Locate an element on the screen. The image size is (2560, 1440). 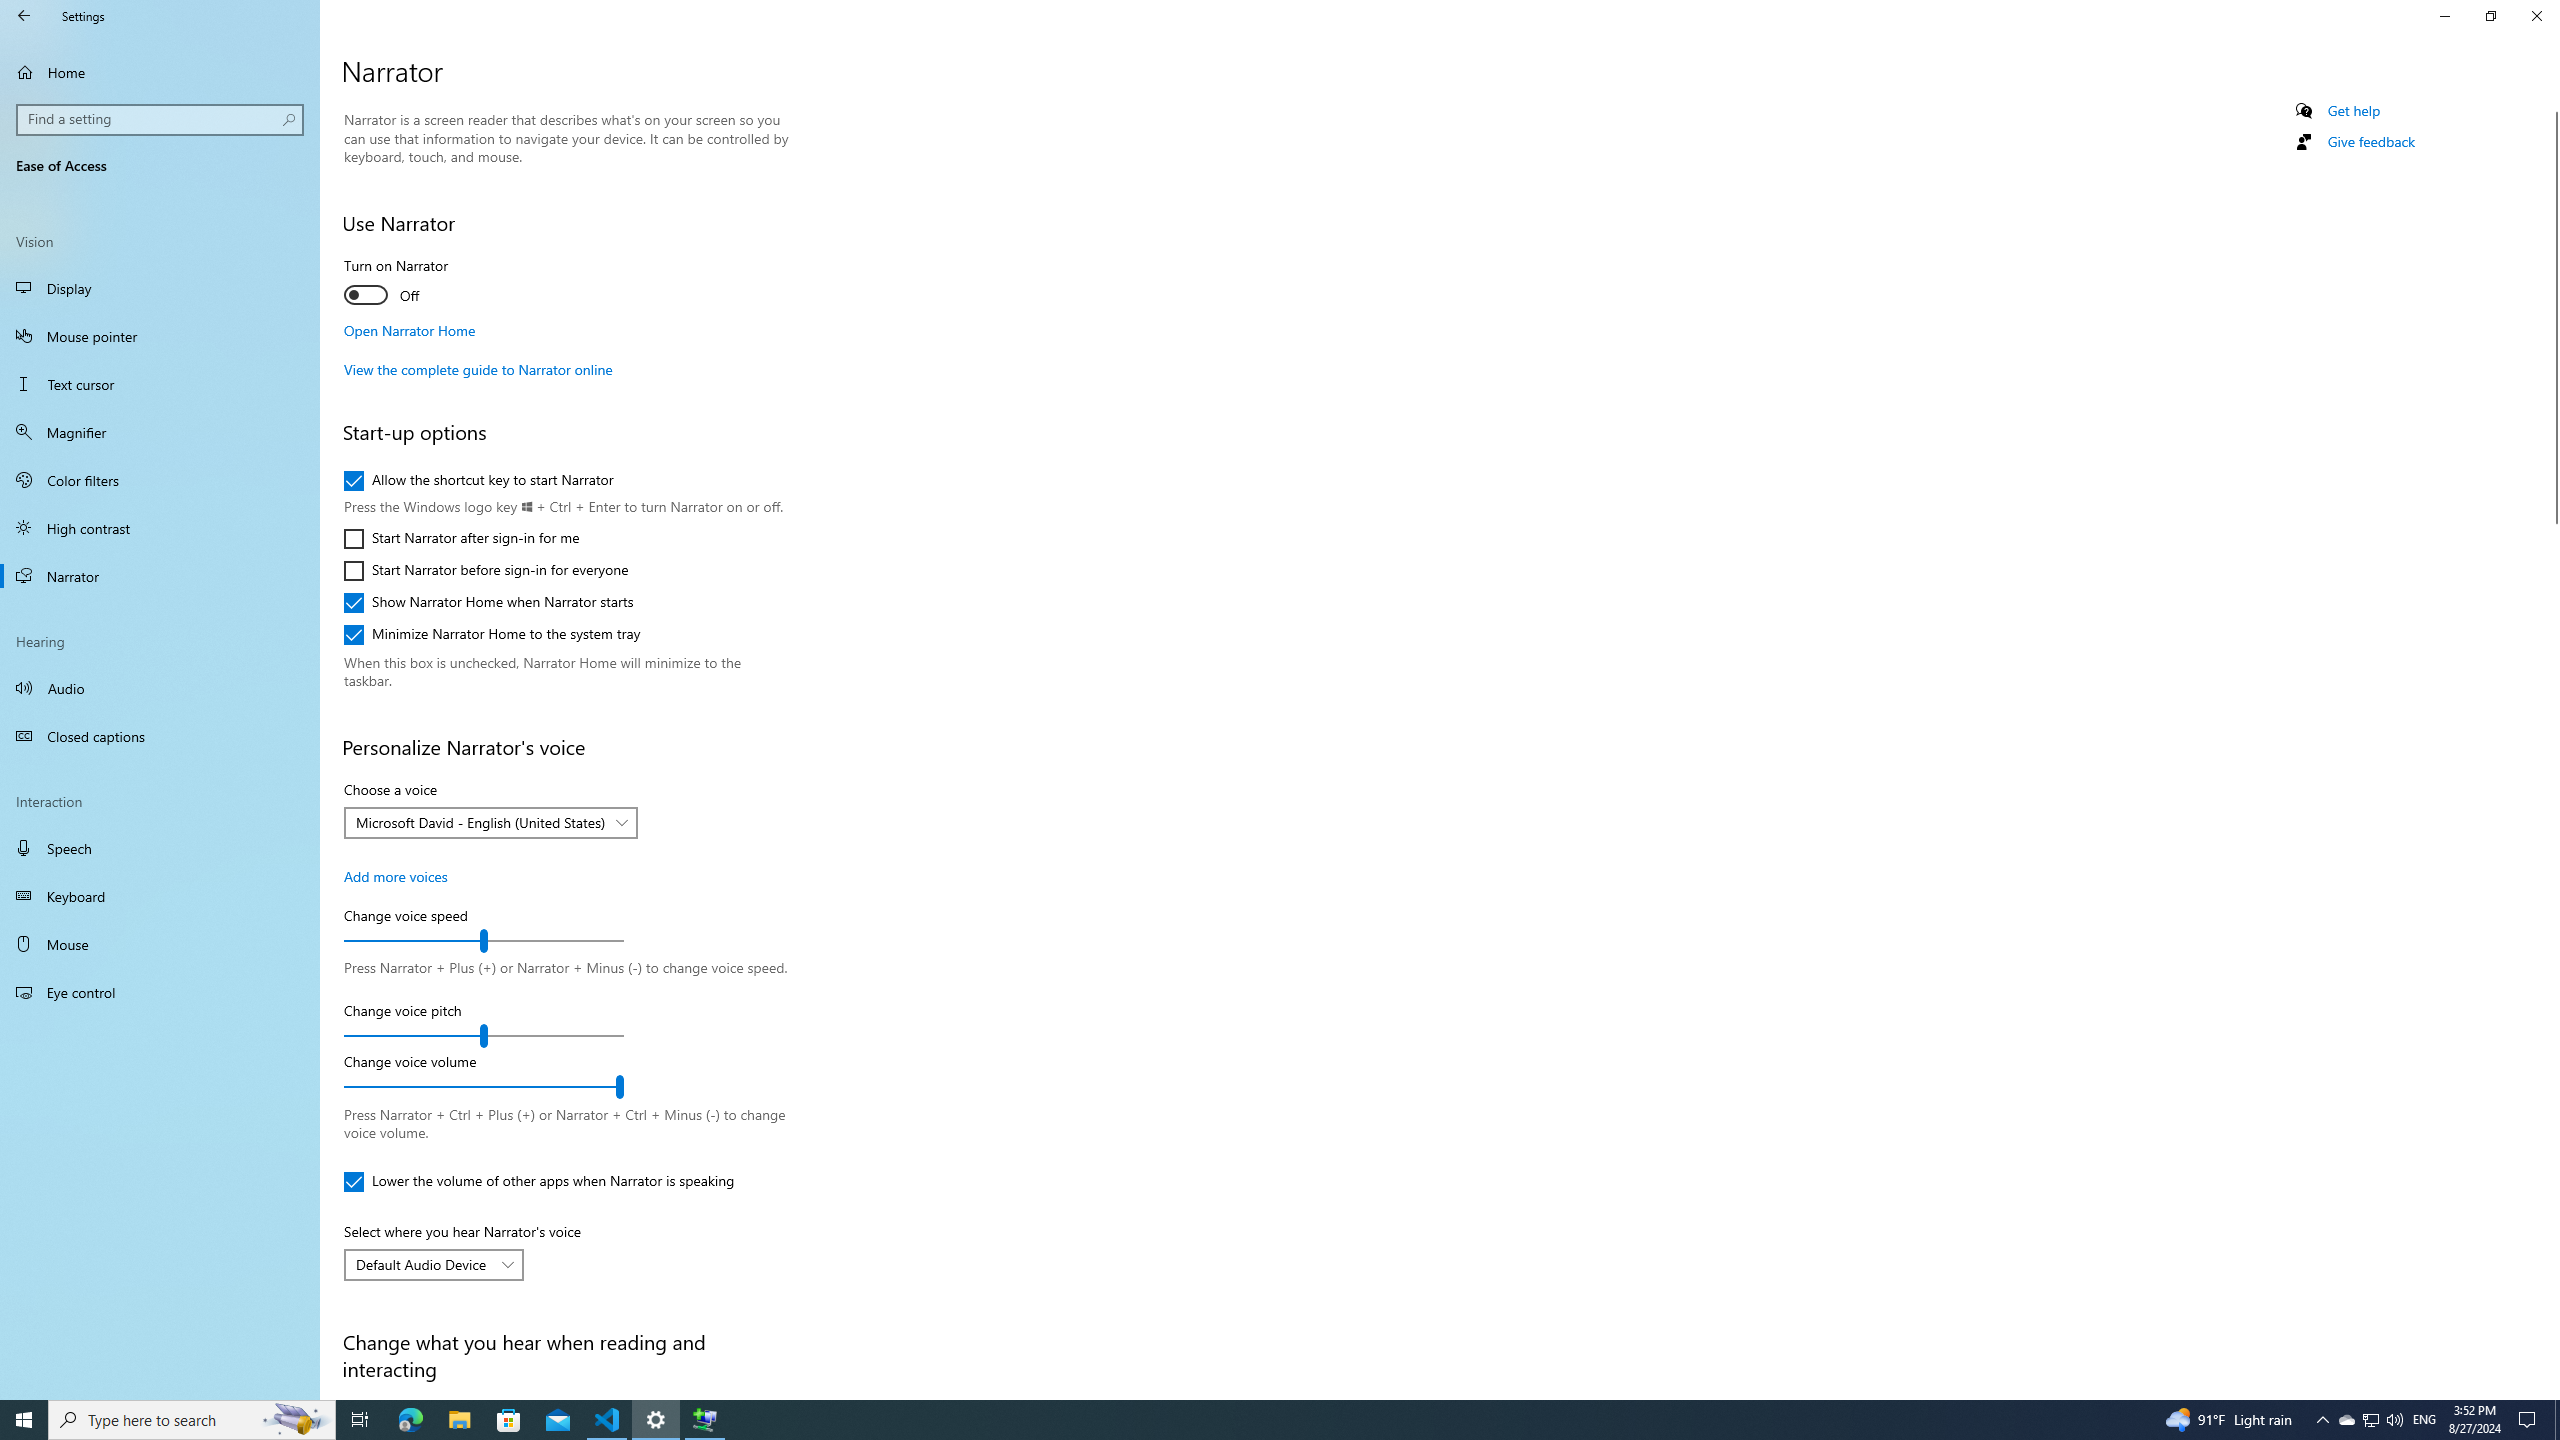
Extensible Wizards Host Process - 1 running window is located at coordinates (704, 1420).